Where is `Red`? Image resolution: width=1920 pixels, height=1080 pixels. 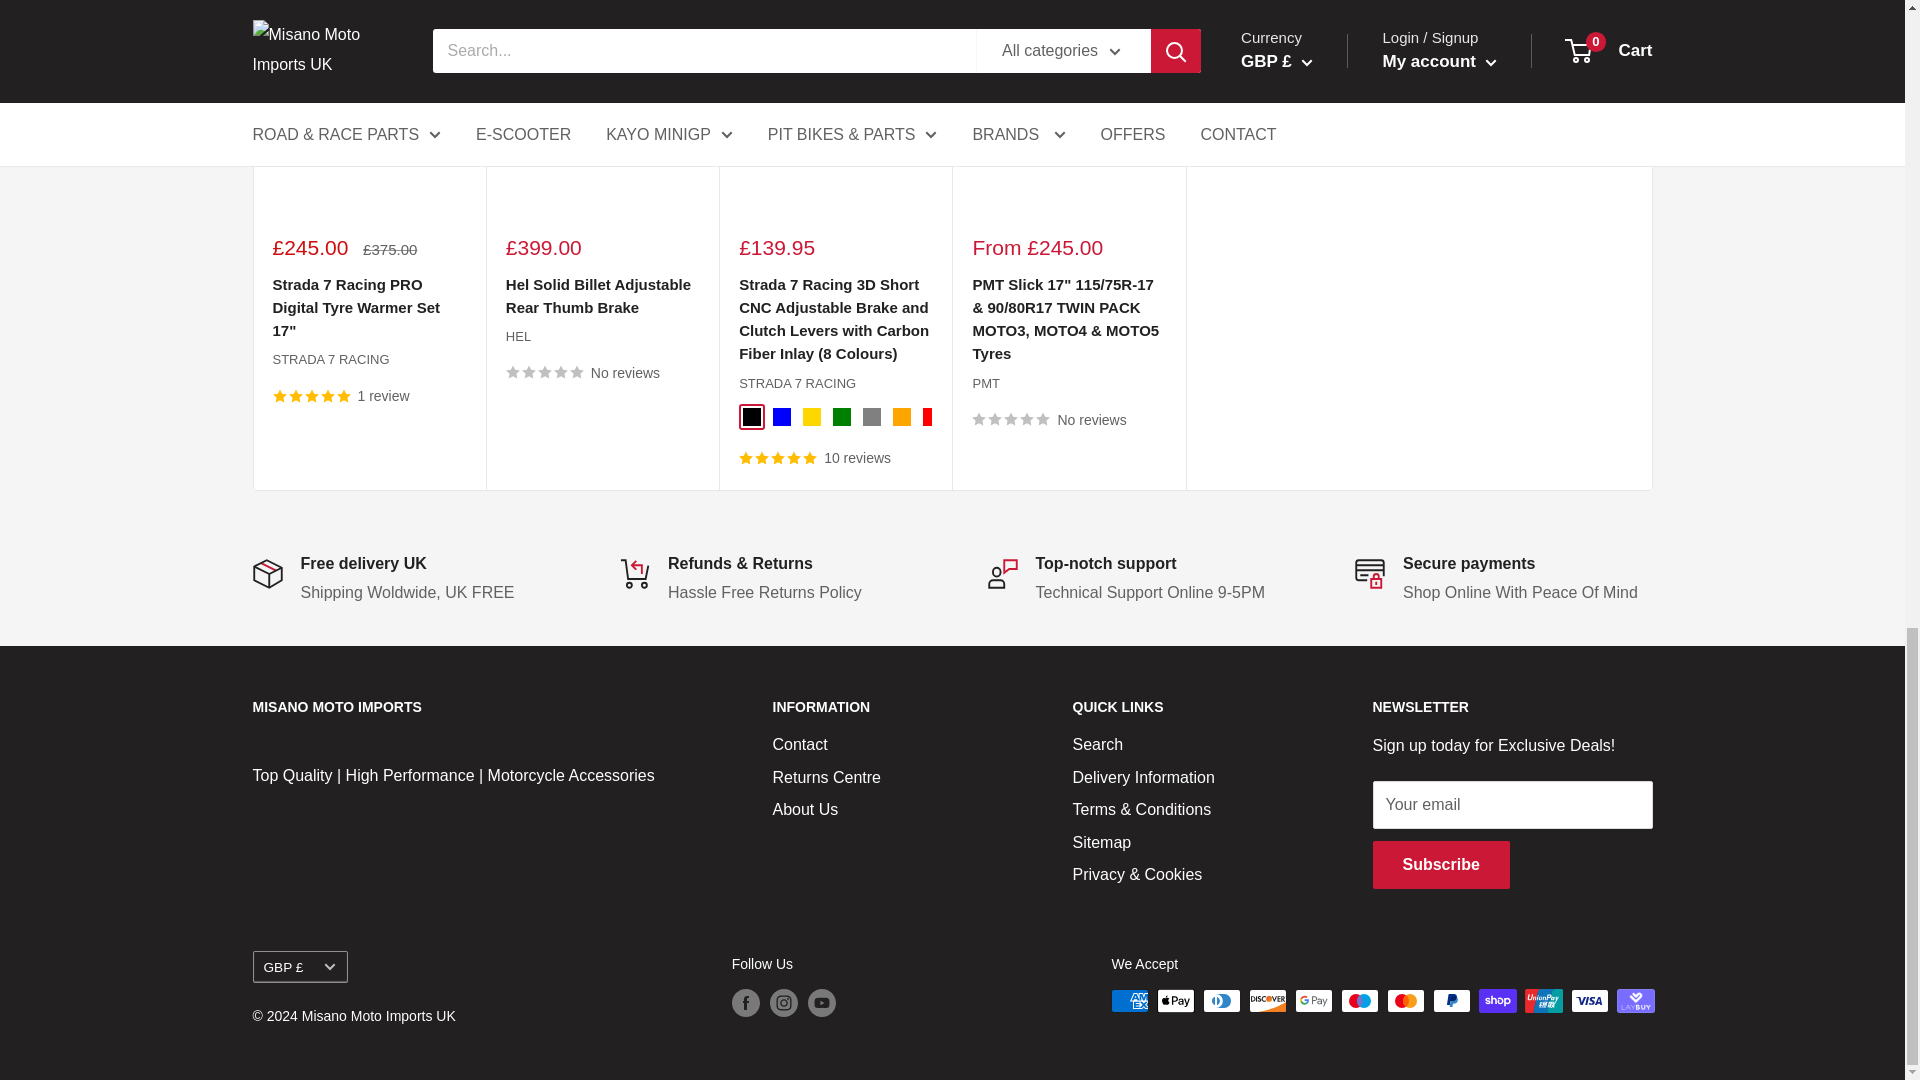 Red is located at coordinates (932, 416).